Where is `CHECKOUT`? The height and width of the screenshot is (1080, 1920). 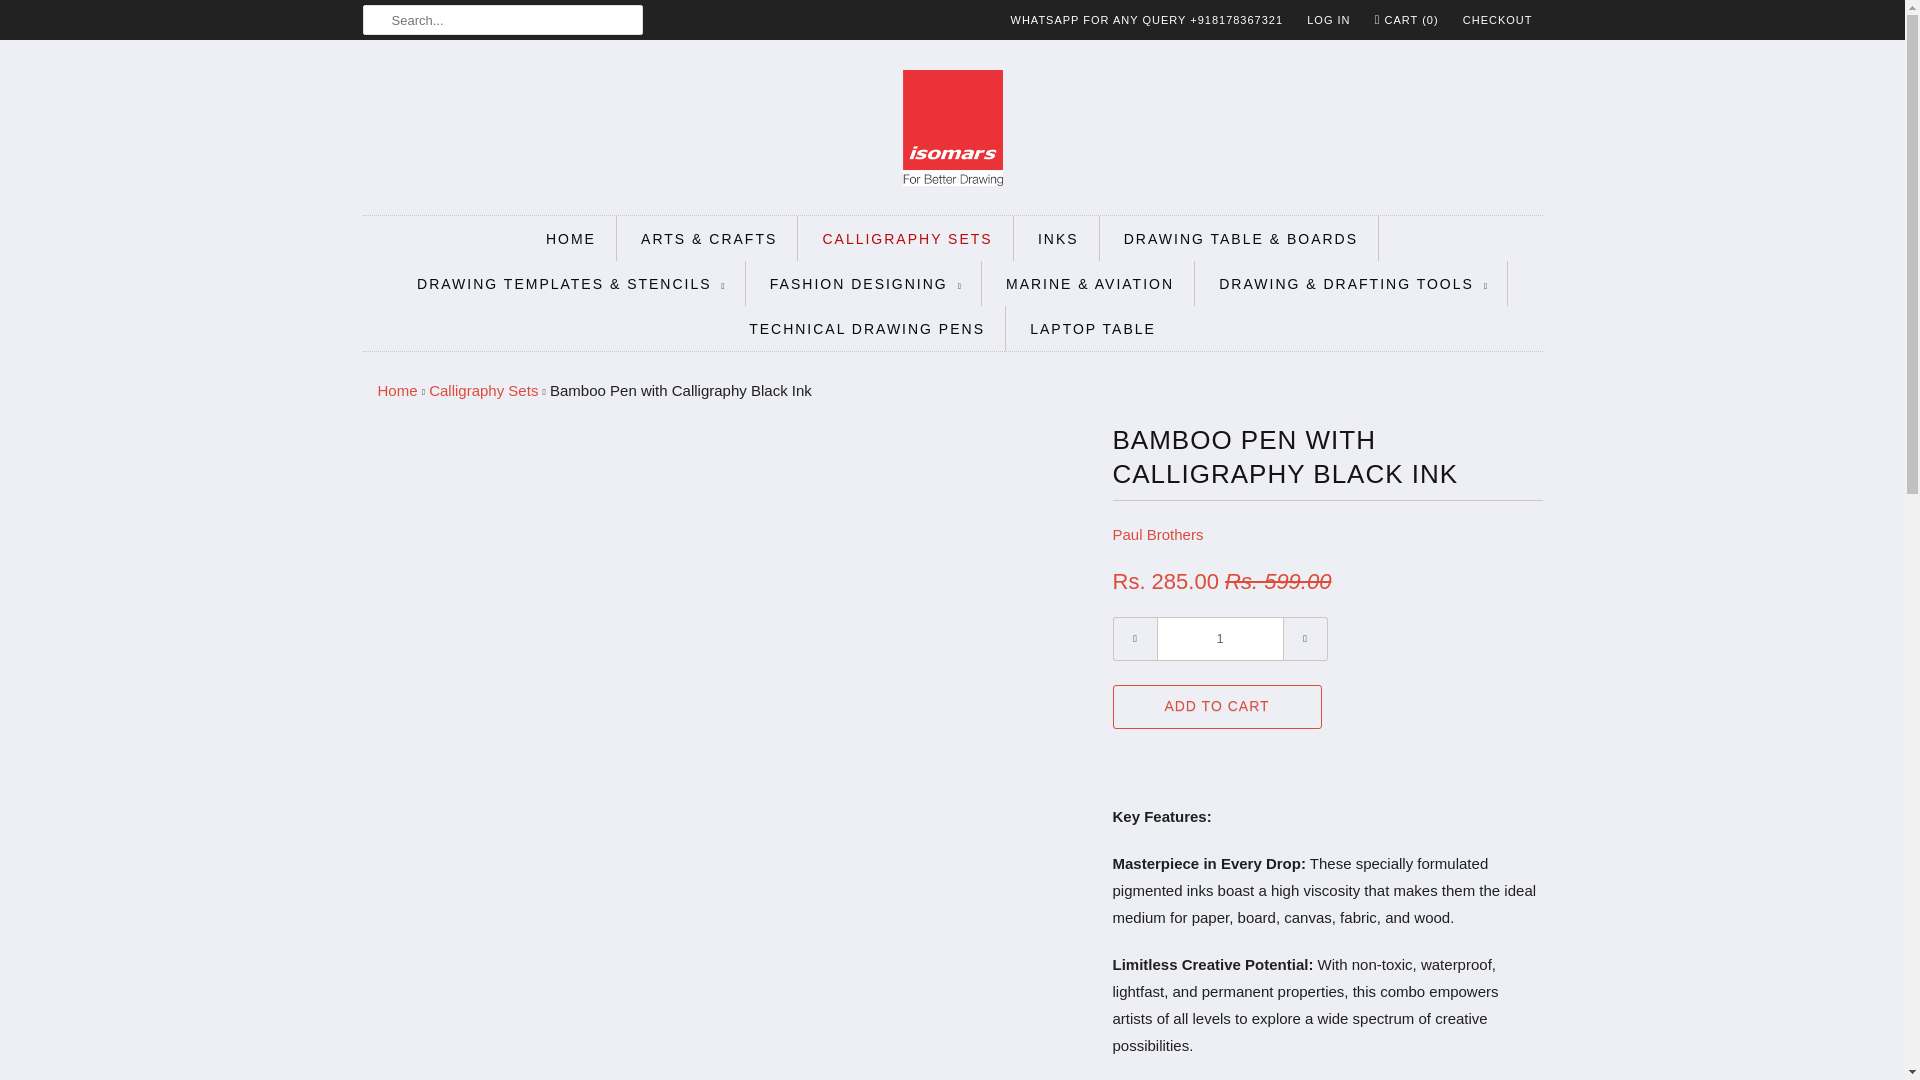
CHECKOUT is located at coordinates (1498, 20).